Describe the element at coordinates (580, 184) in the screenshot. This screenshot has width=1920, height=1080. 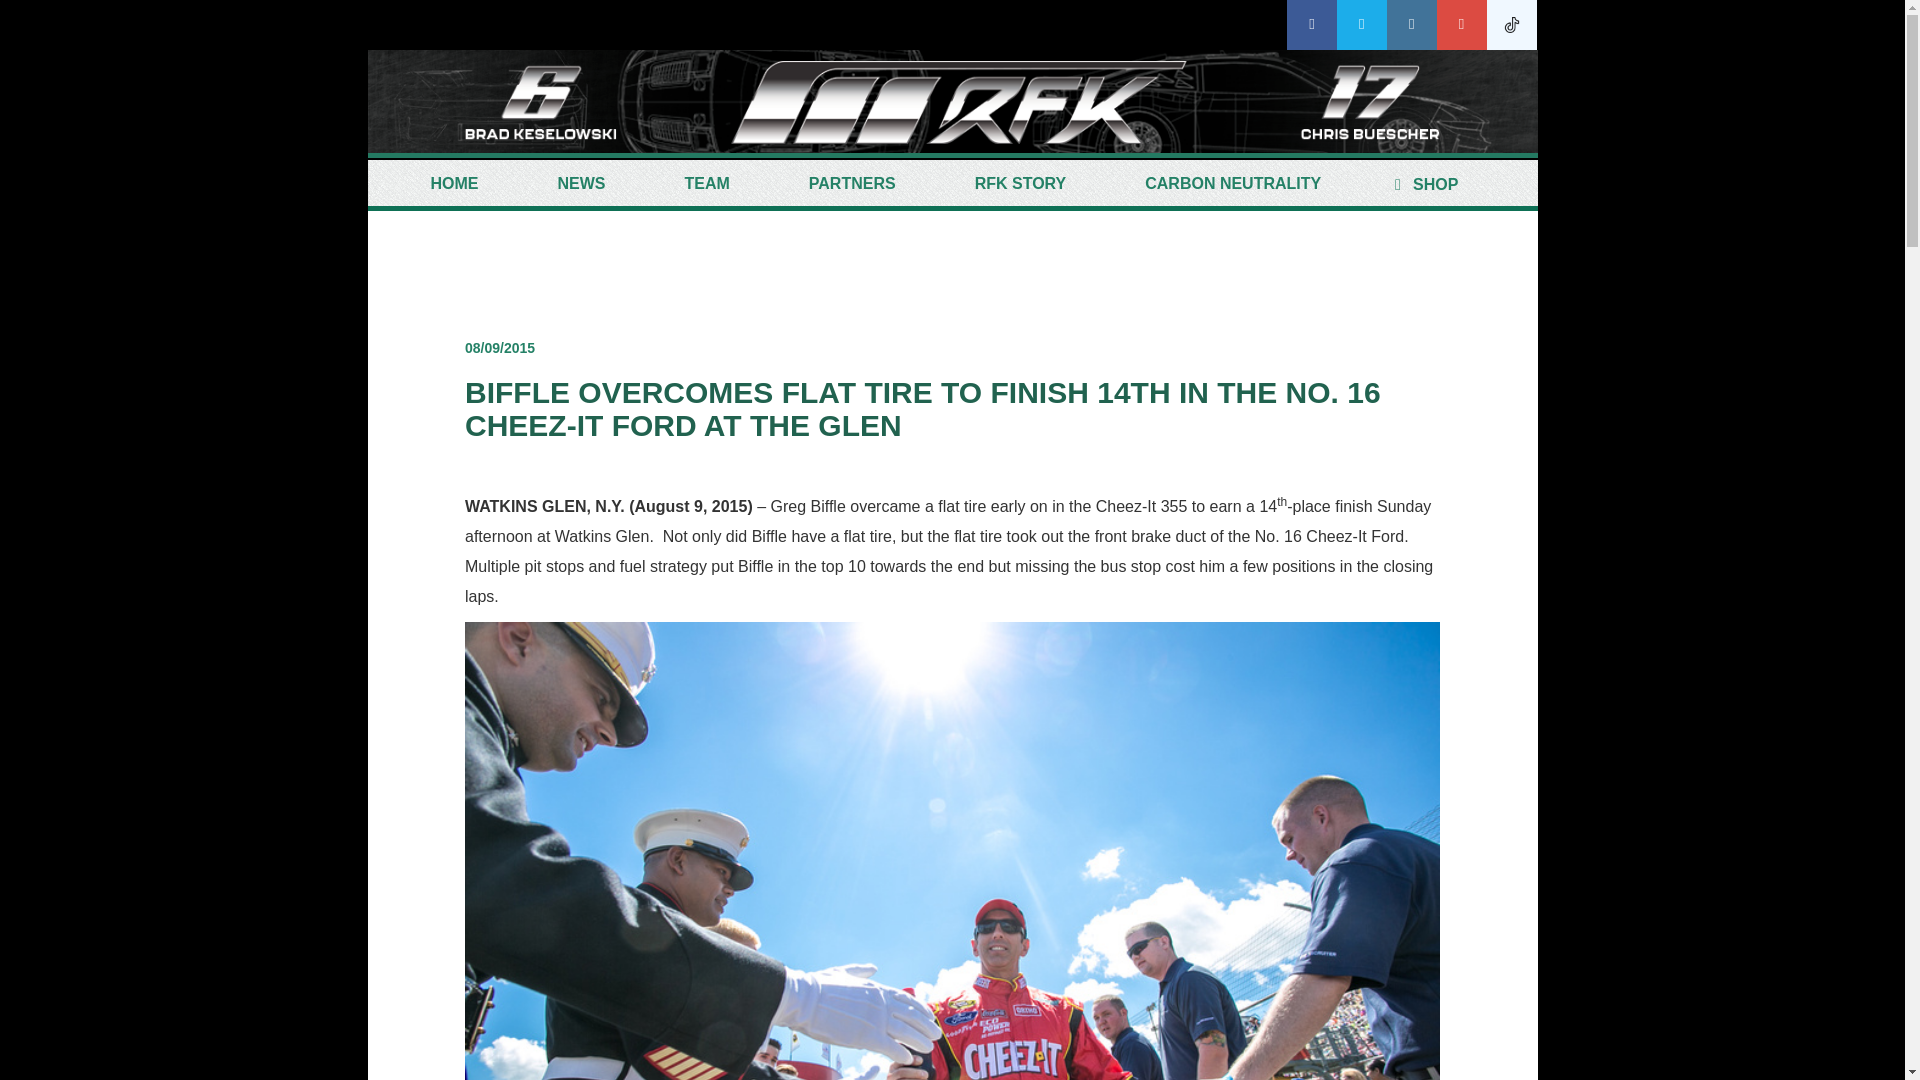
I see `NEWS` at that location.